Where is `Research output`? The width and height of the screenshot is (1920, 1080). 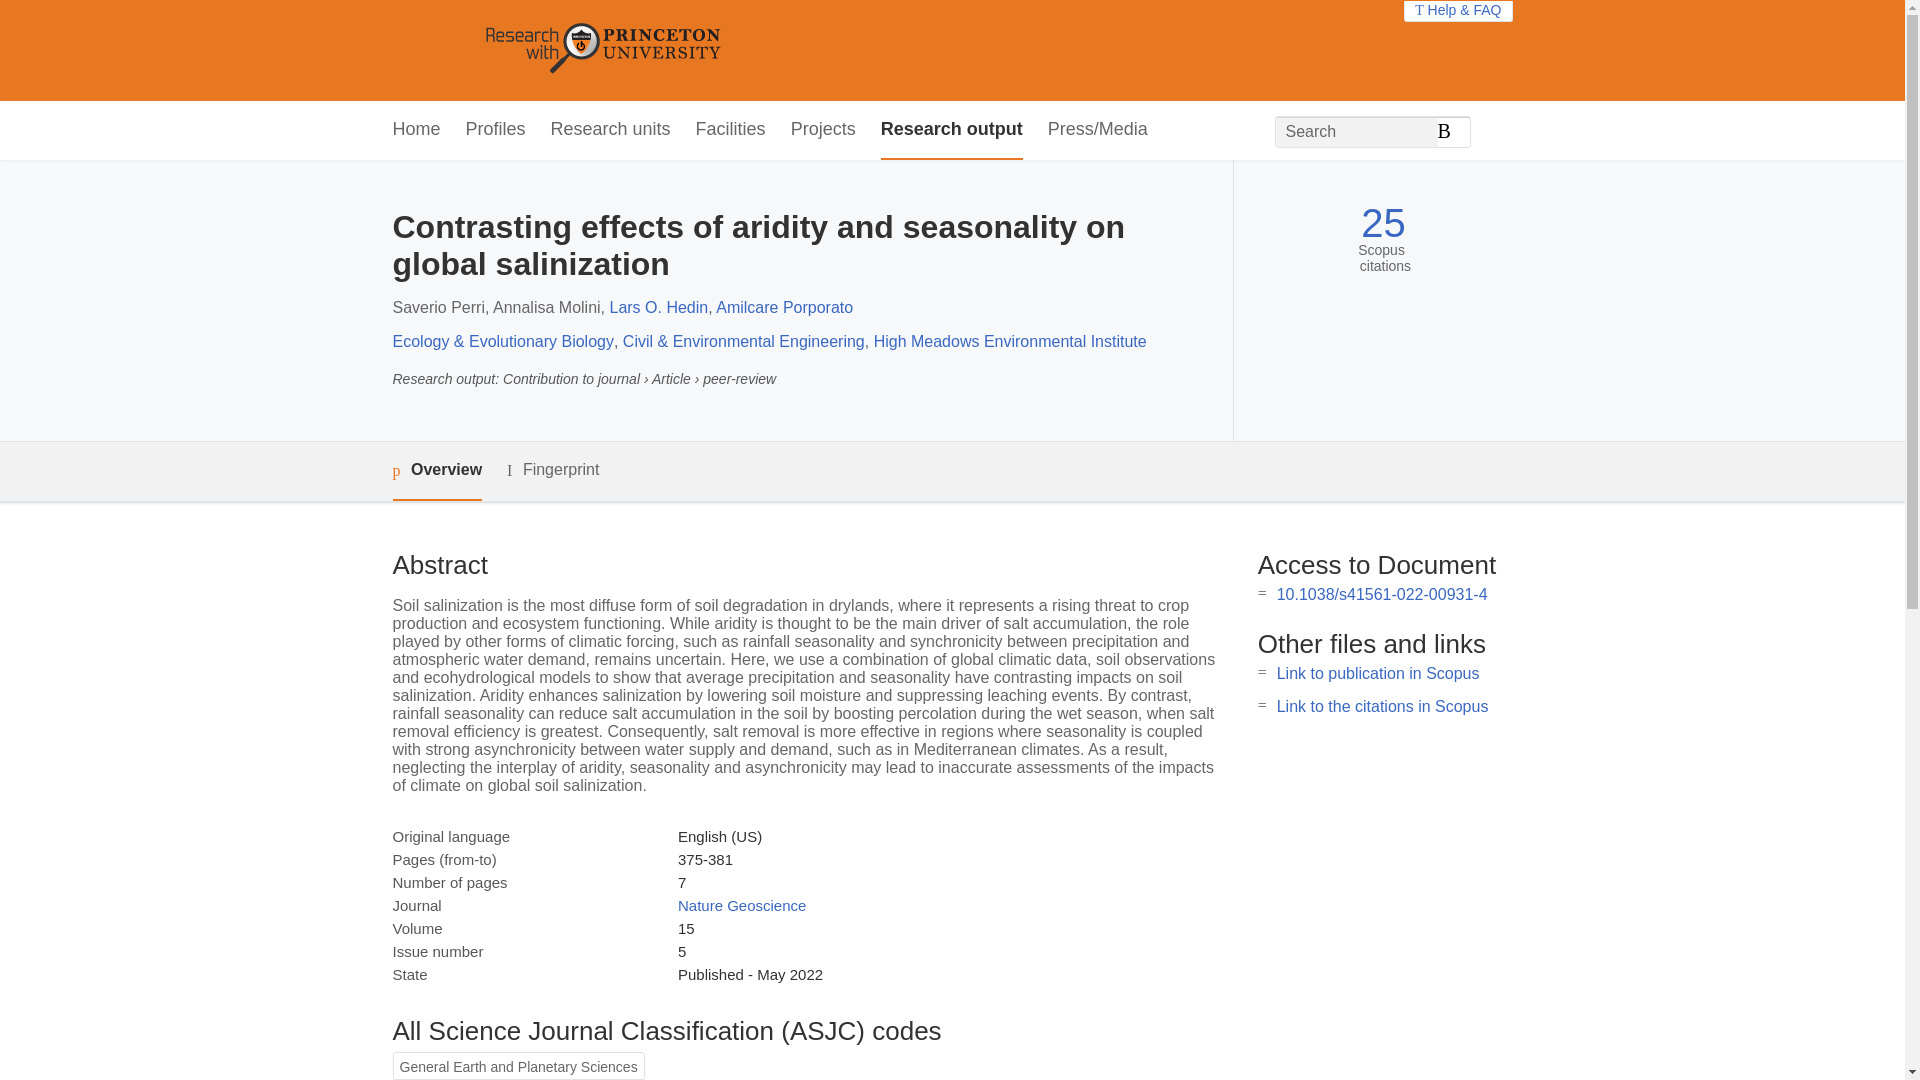
Research output is located at coordinates (952, 130).